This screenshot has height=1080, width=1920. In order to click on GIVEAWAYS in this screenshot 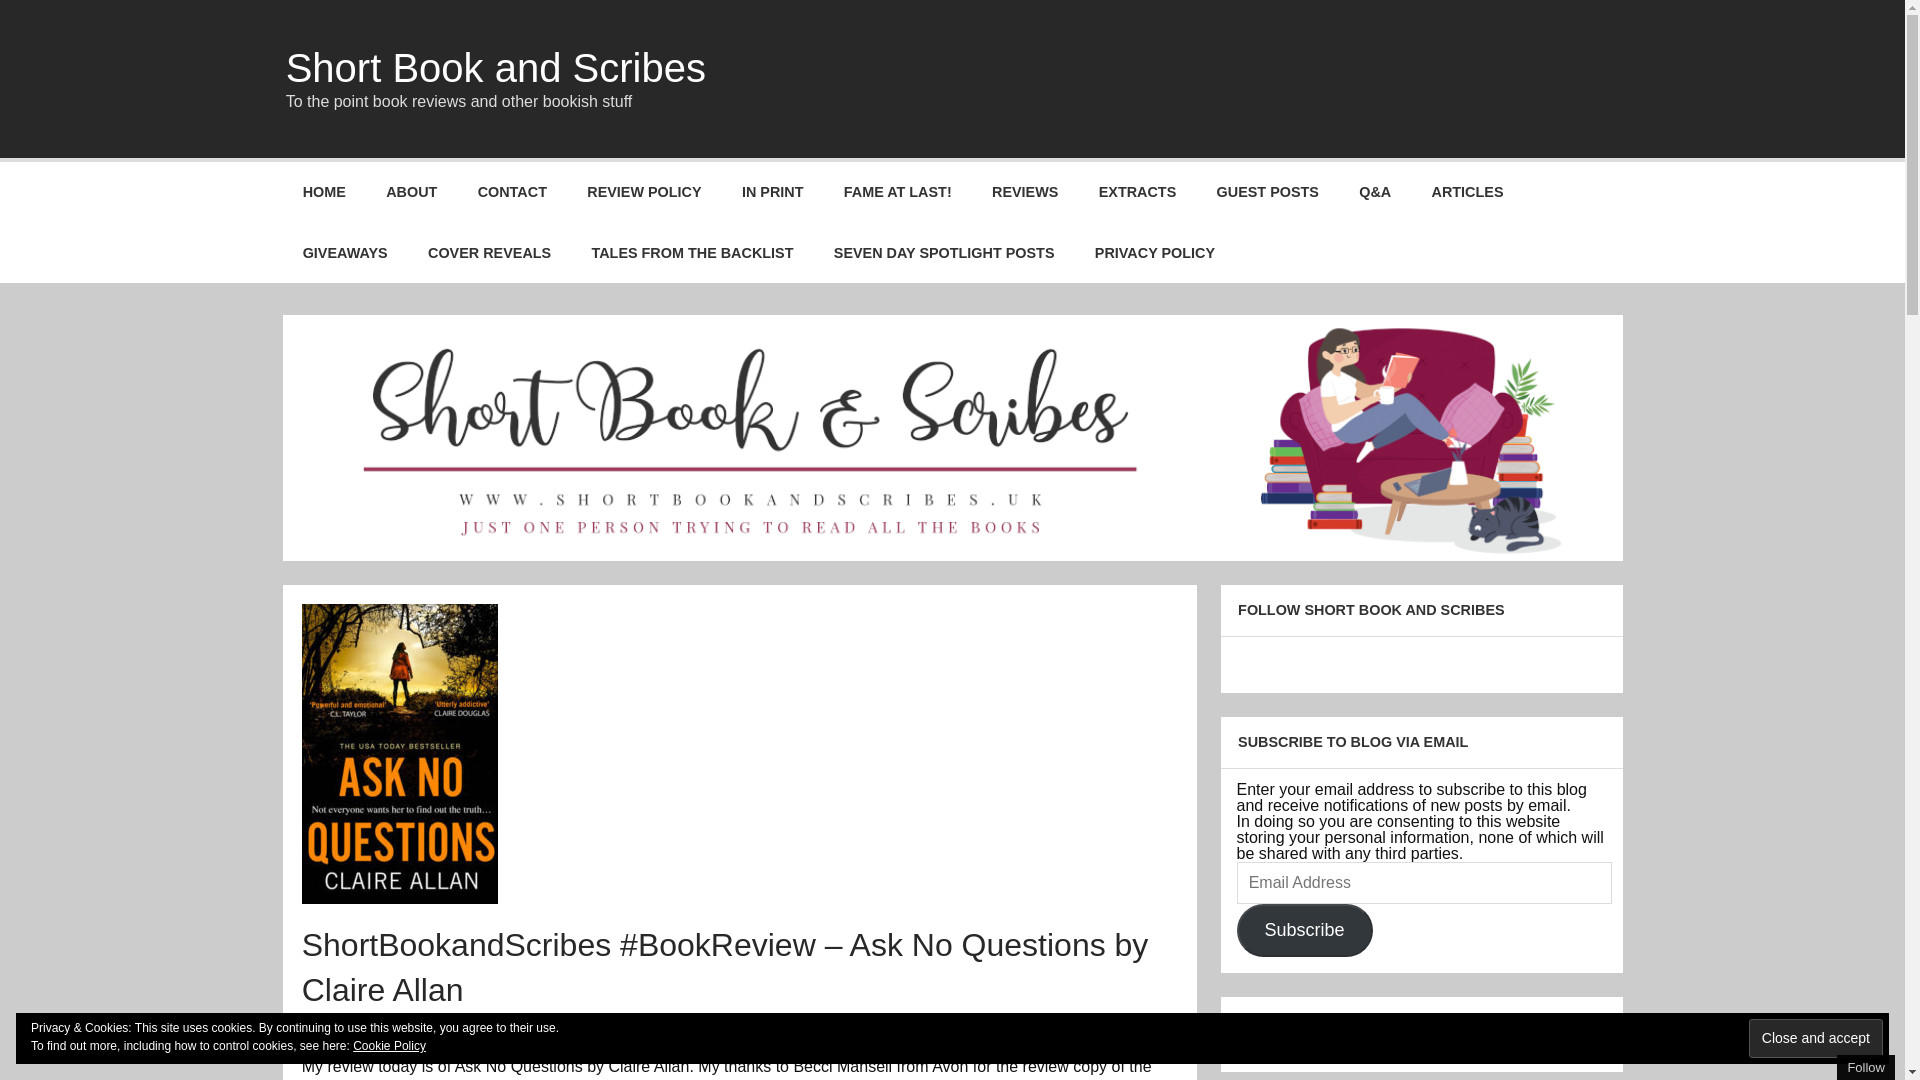, I will do `click(344, 252)`.